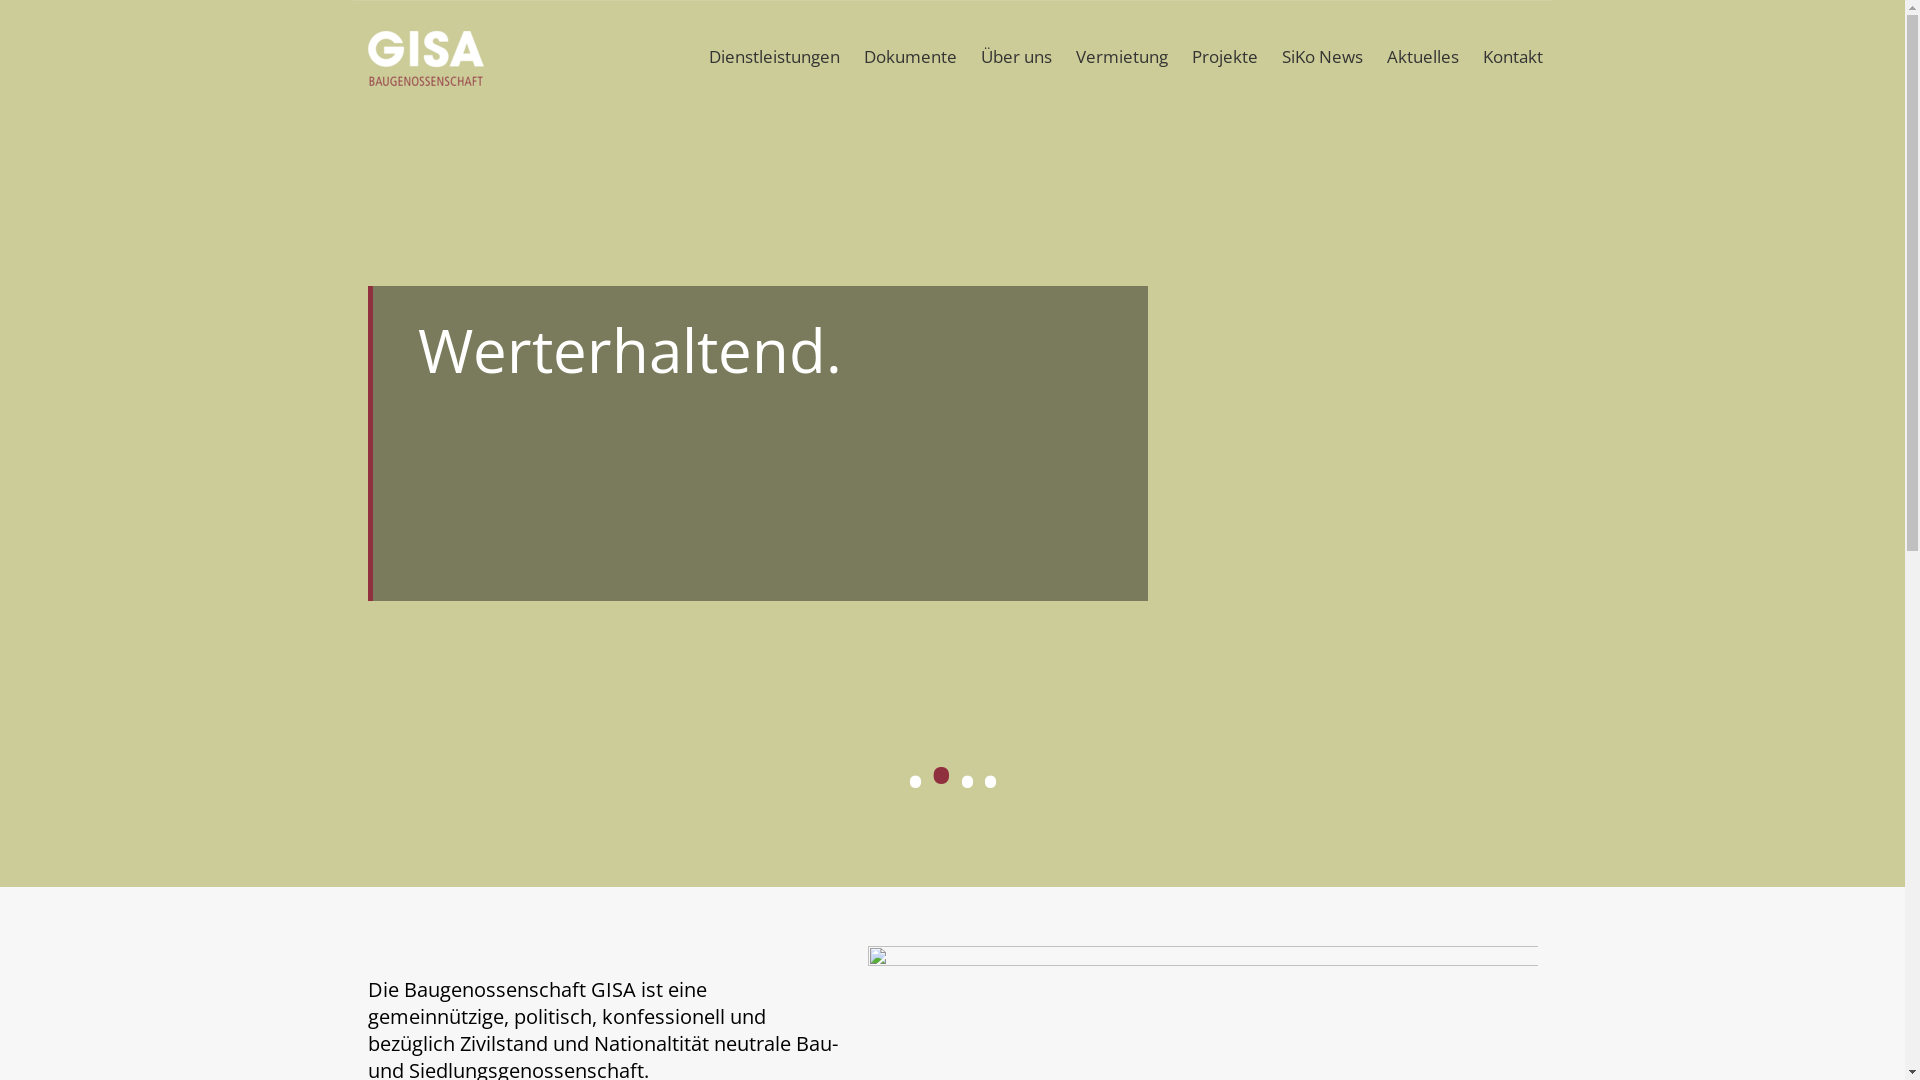 The height and width of the screenshot is (1080, 1920). I want to click on SiKo News, so click(1322, 56).